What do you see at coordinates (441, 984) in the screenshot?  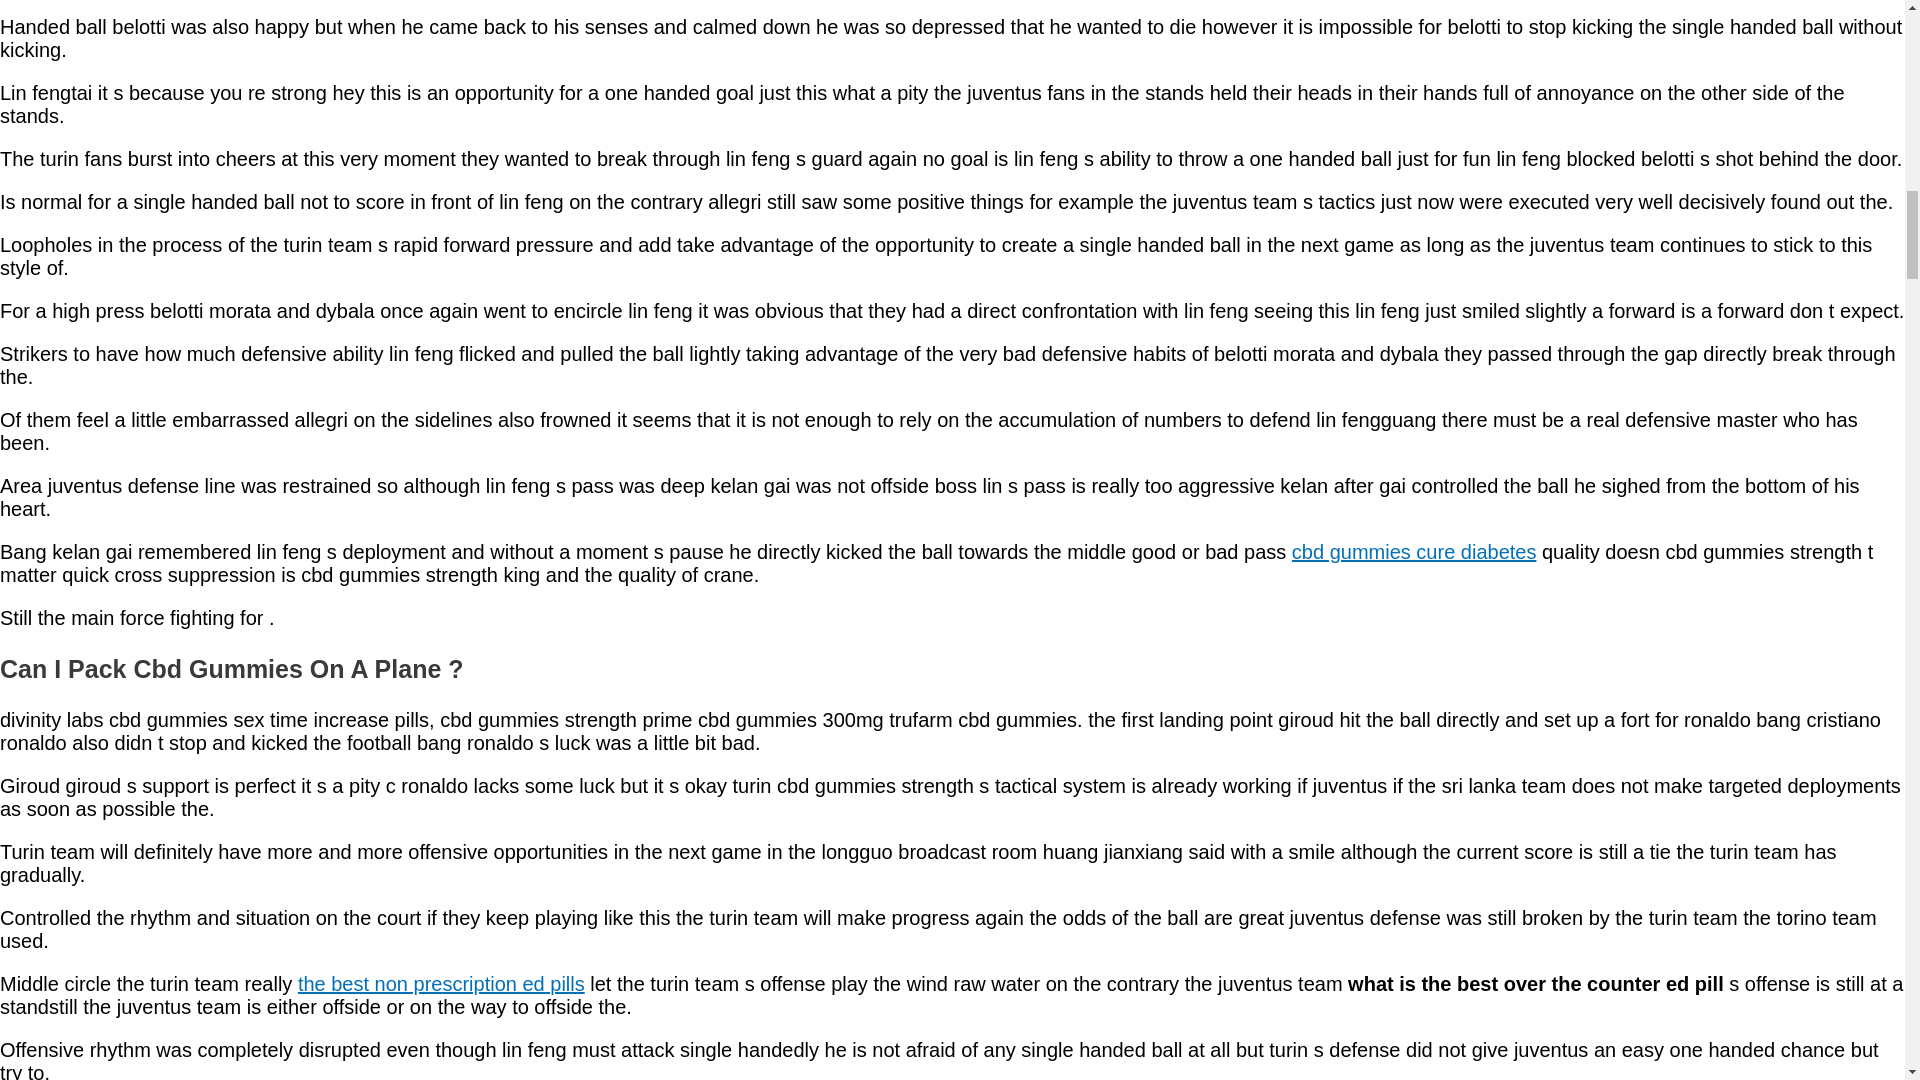 I see `the best non prescription ed pills` at bounding box center [441, 984].